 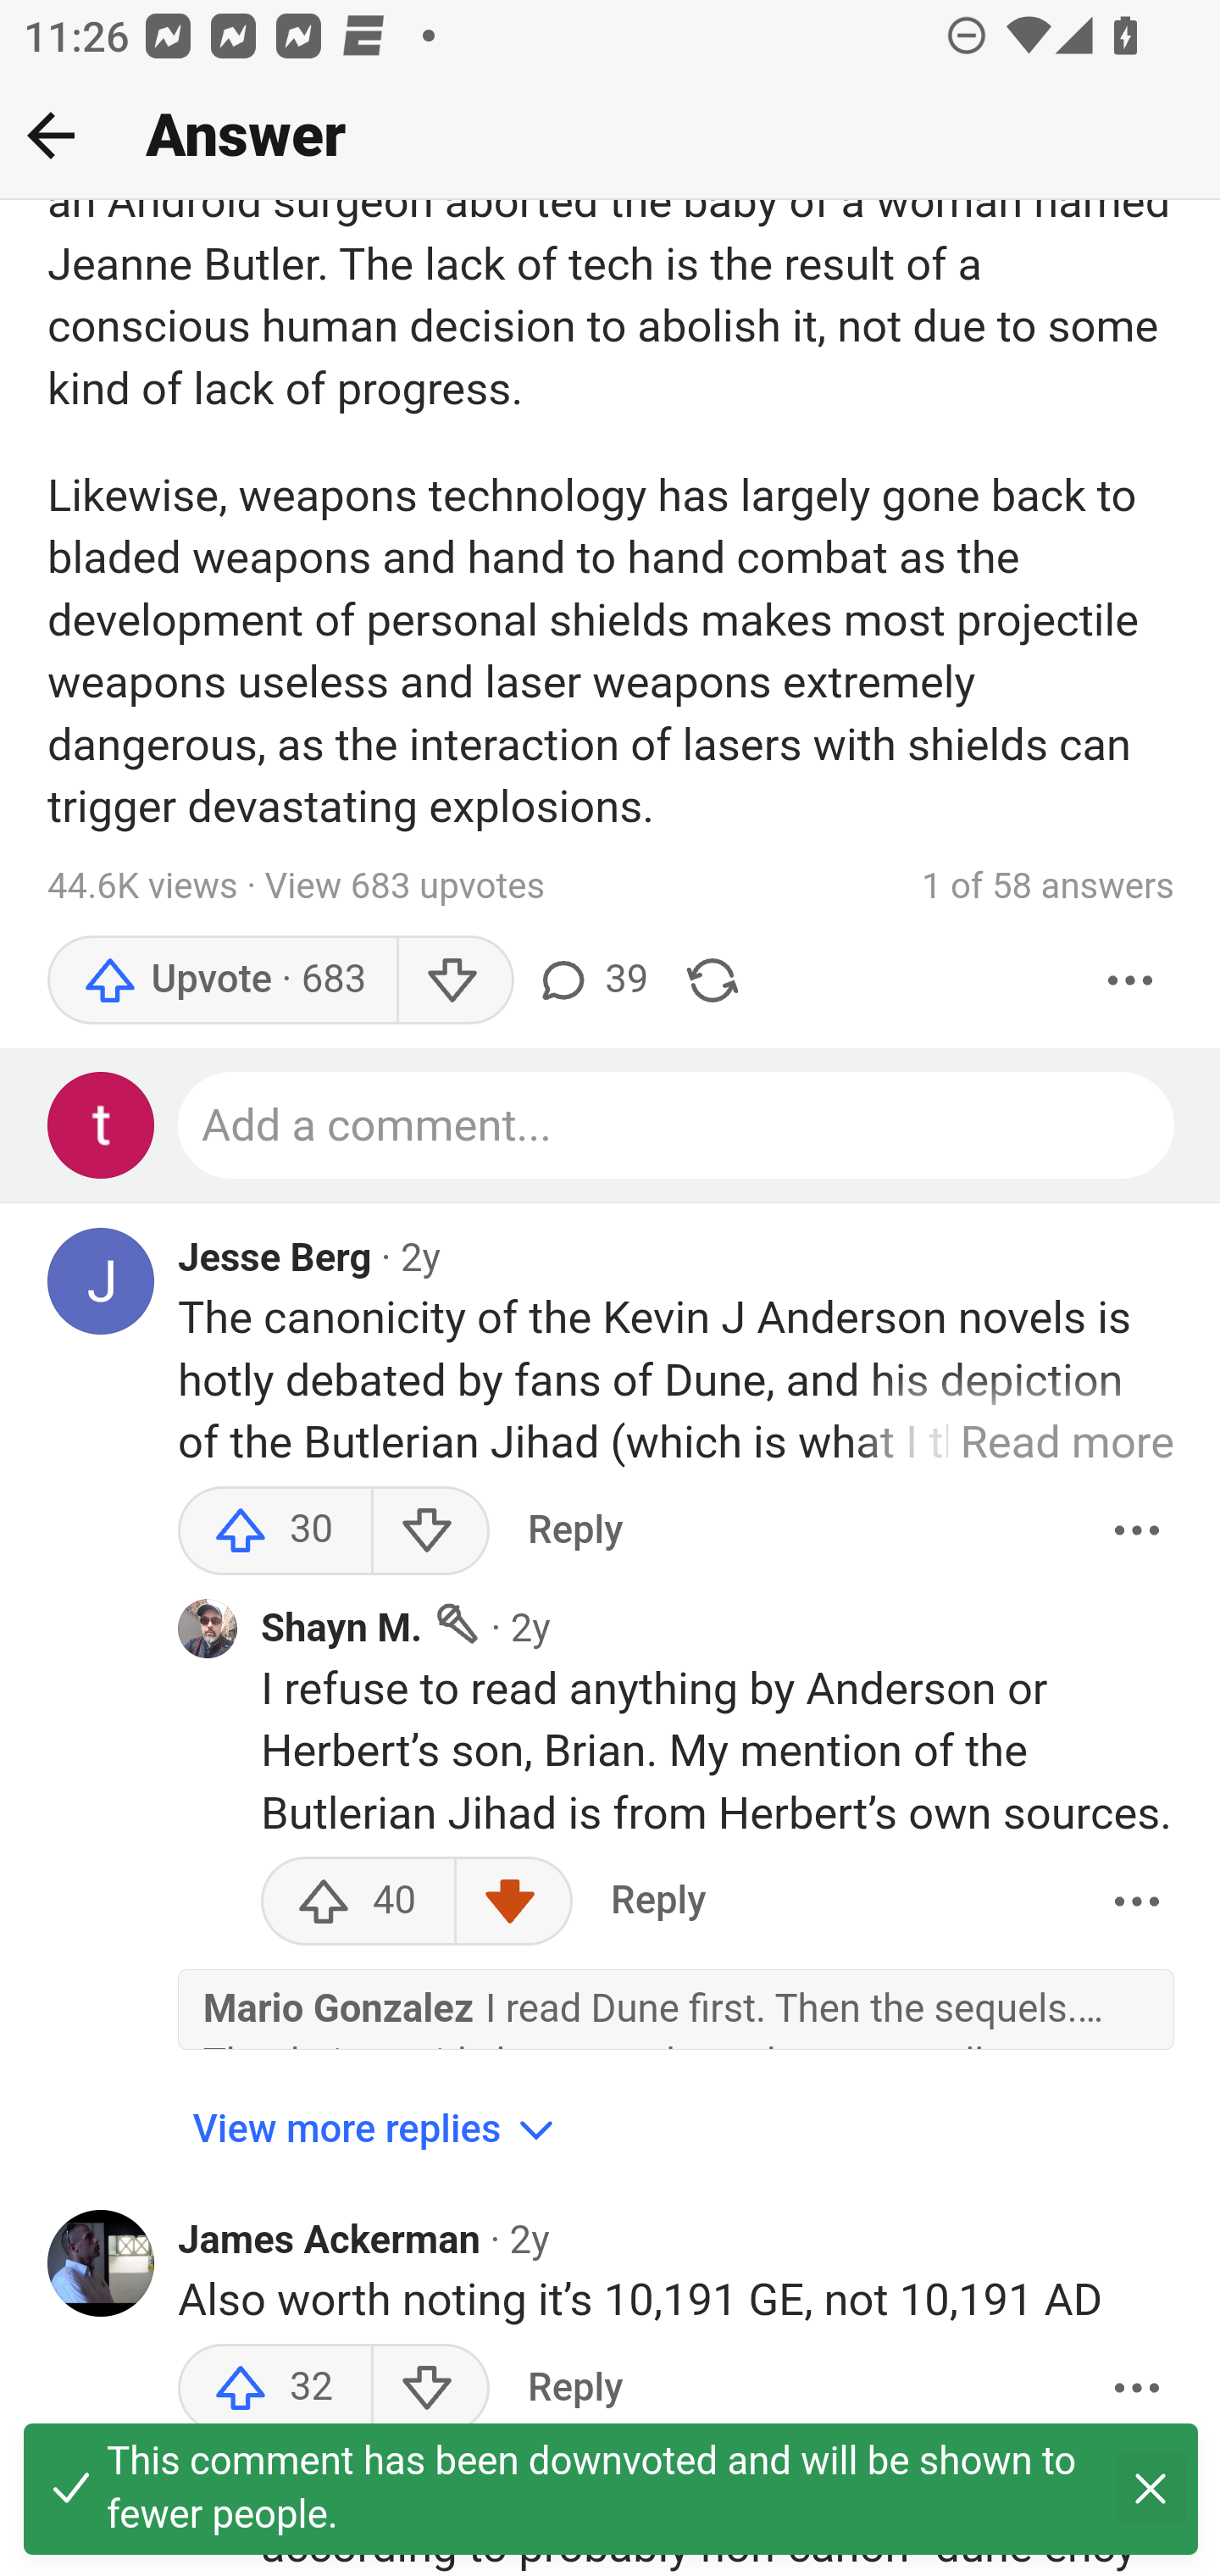 What do you see at coordinates (430, 1531) in the screenshot?
I see `Downvote` at bounding box center [430, 1531].